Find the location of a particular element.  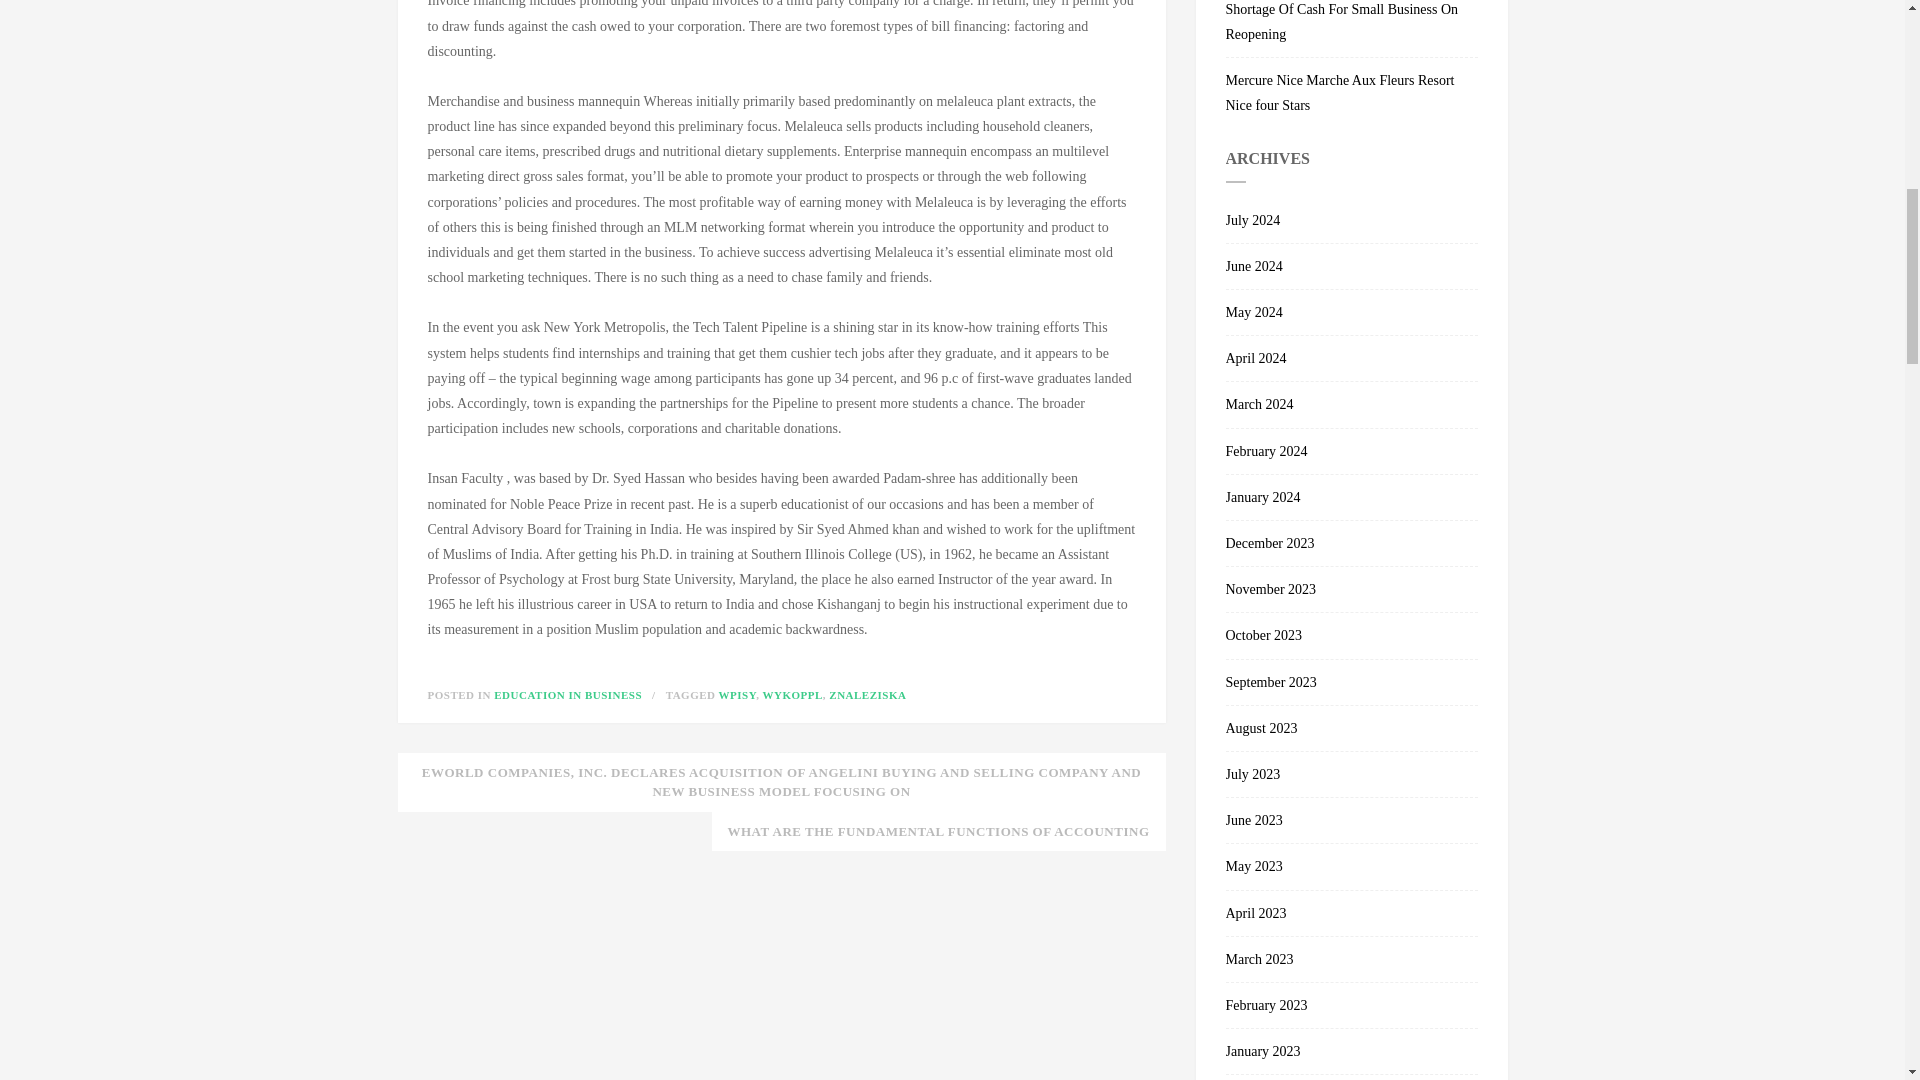

Shortage Of Cash For Small Business On Reopening is located at coordinates (1352, 29).